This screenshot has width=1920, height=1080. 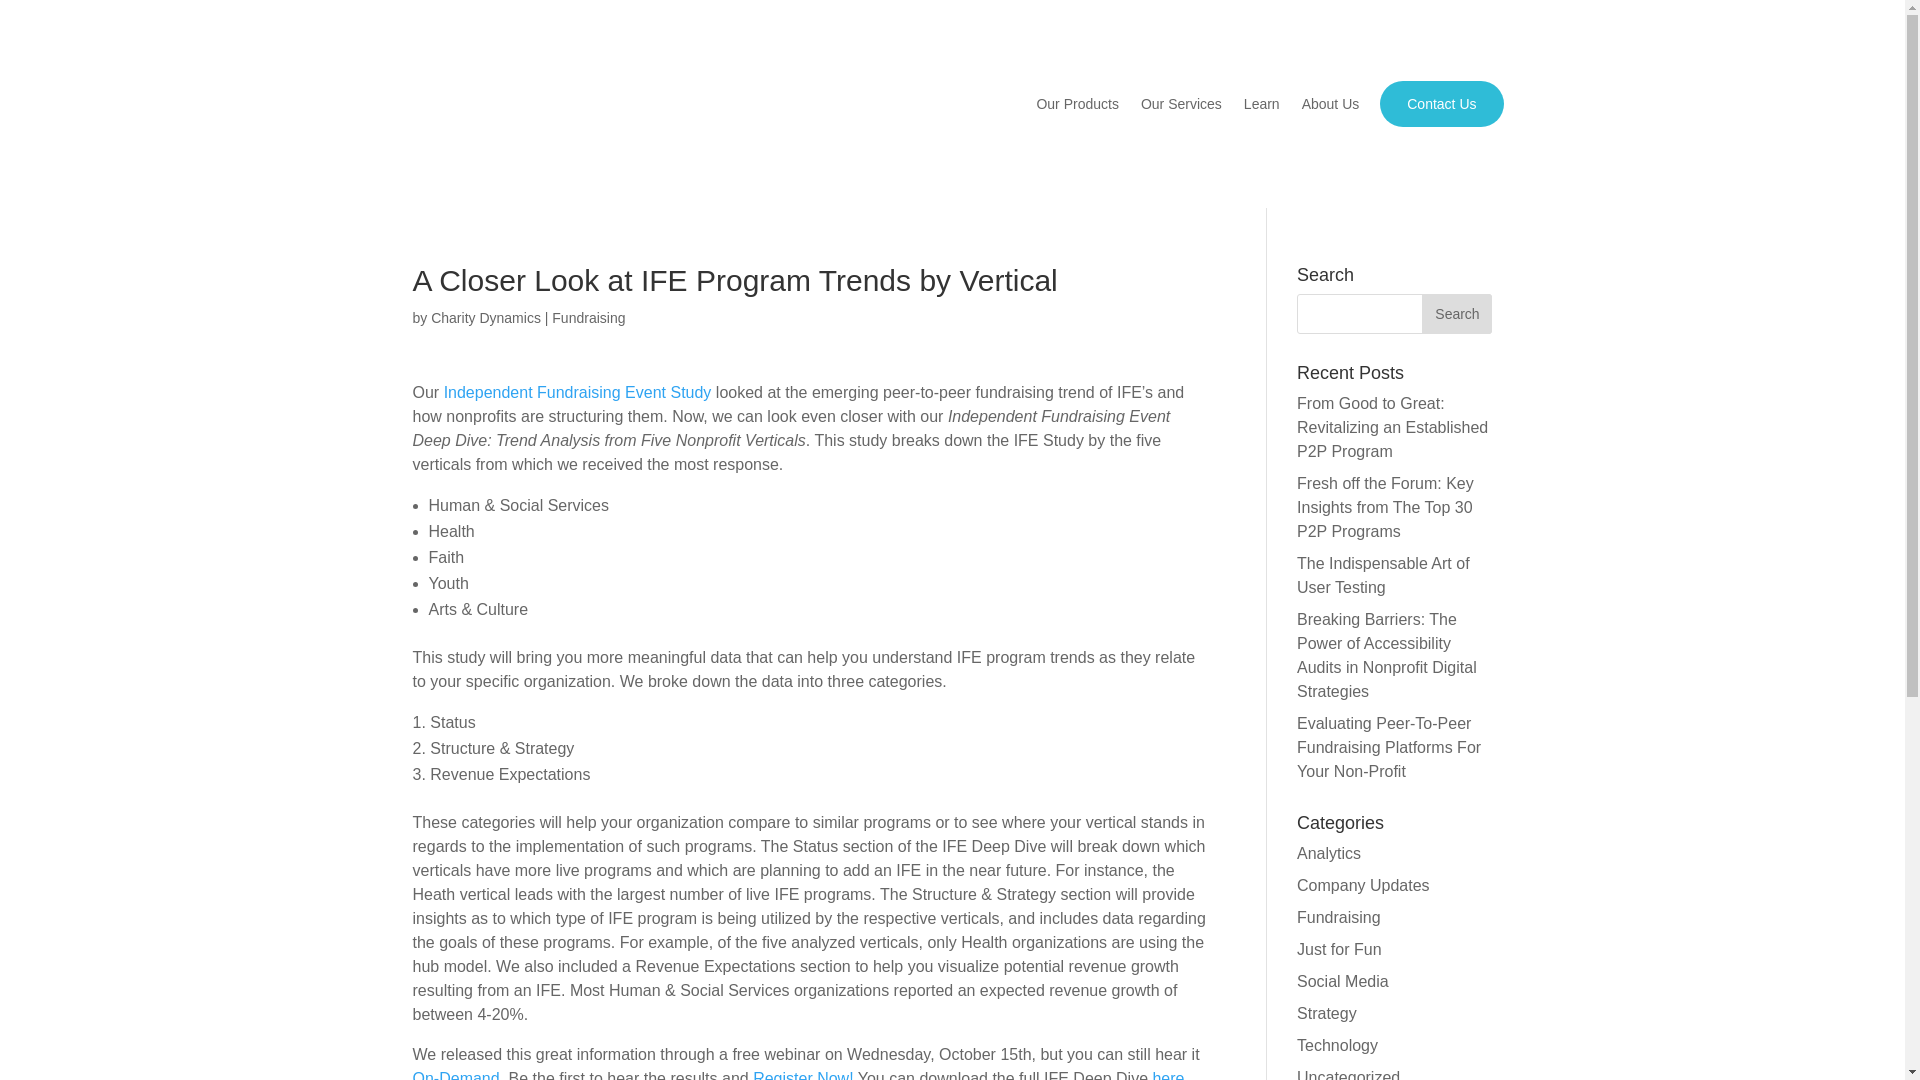 What do you see at coordinates (1180, 104) in the screenshot?
I see `Our Services` at bounding box center [1180, 104].